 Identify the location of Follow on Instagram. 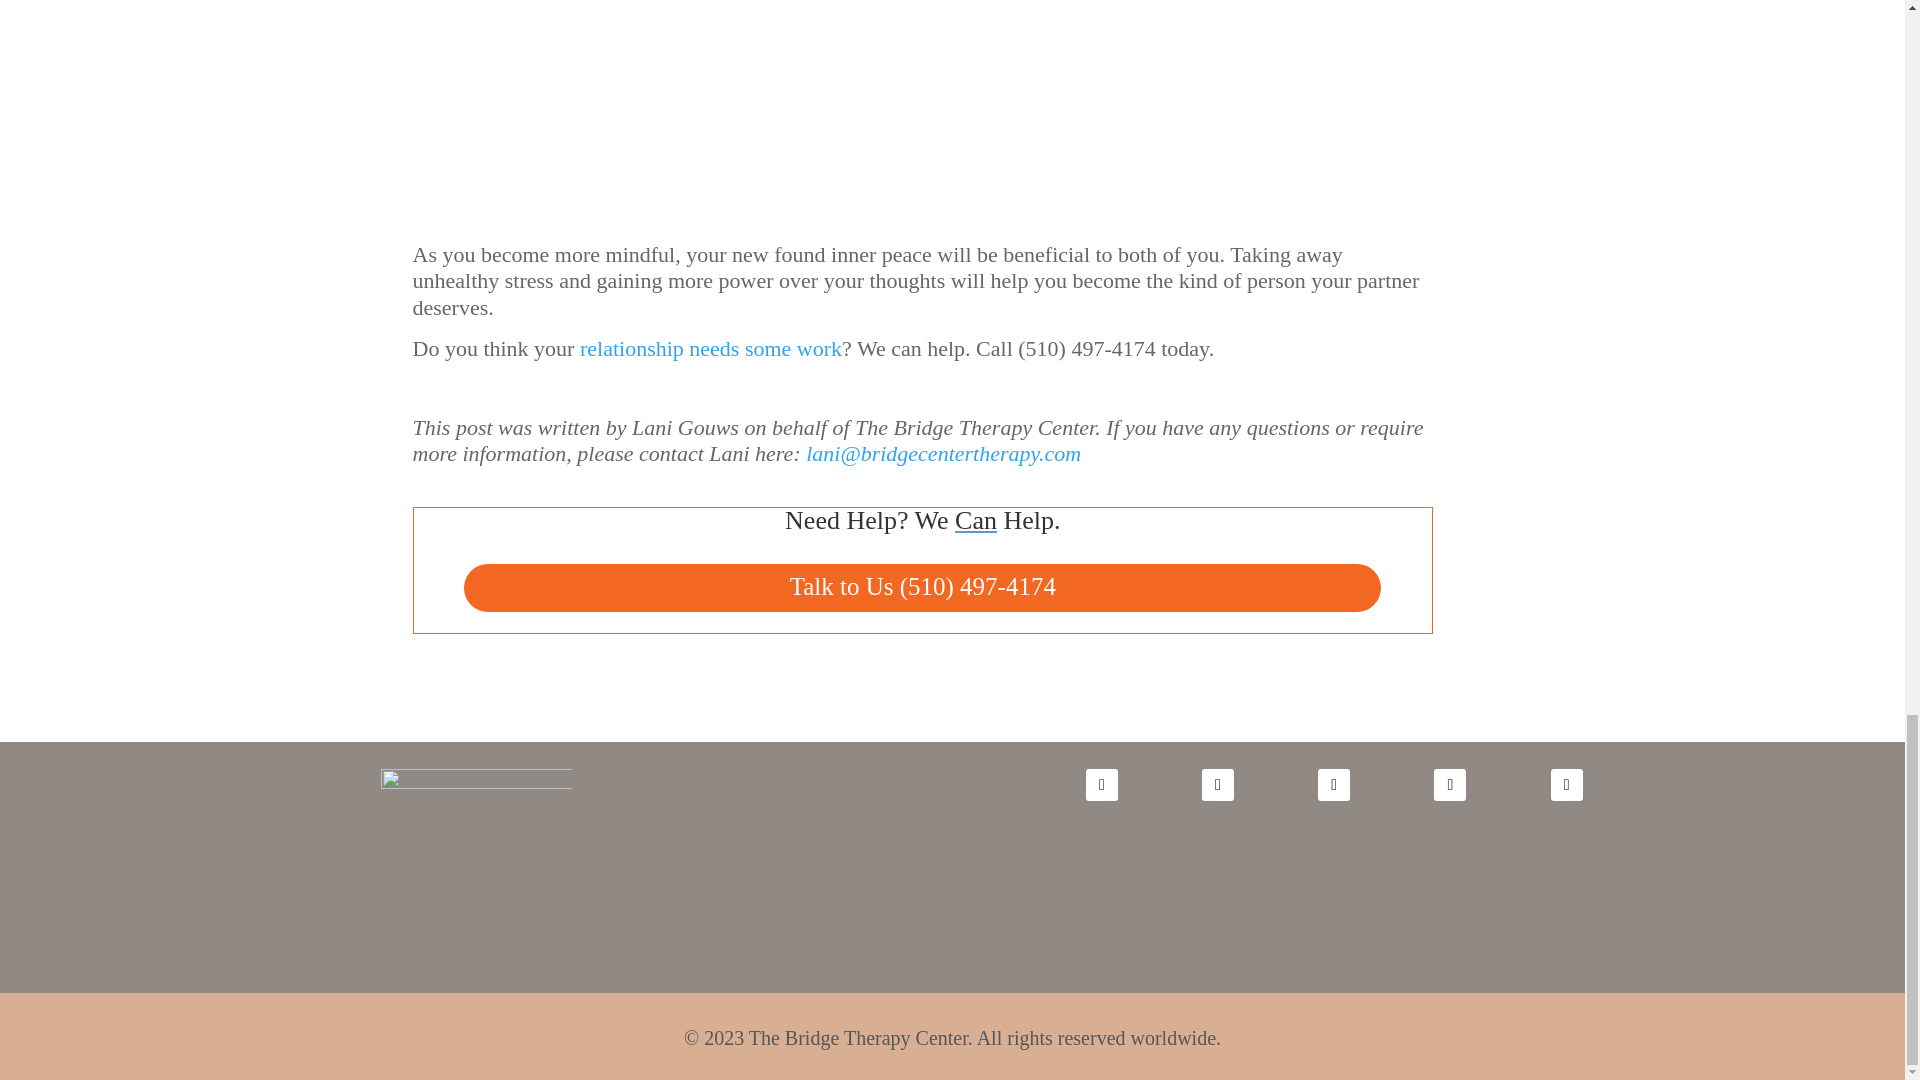
(1333, 784).